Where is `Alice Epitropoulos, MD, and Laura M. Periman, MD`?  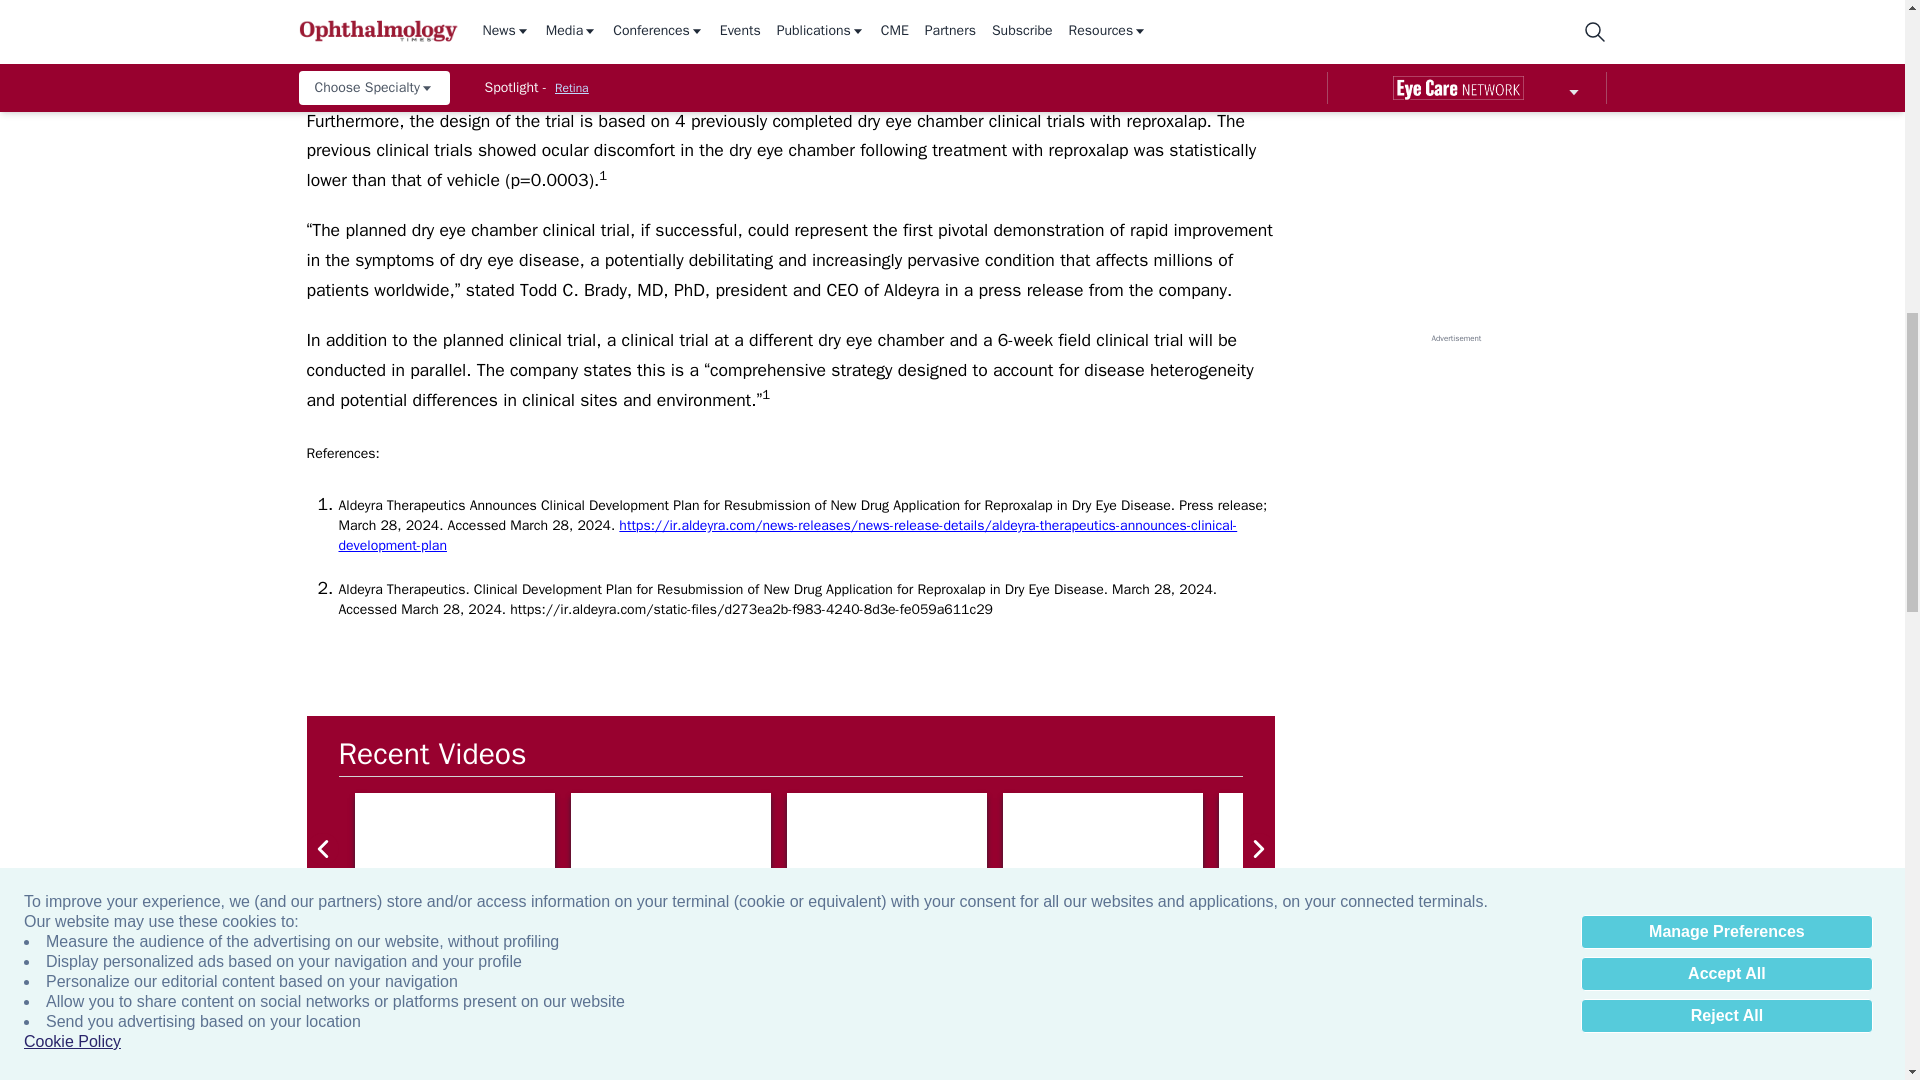
Alice Epitropoulos, MD, and Laura M. Periman, MD is located at coordinates (670, 849).